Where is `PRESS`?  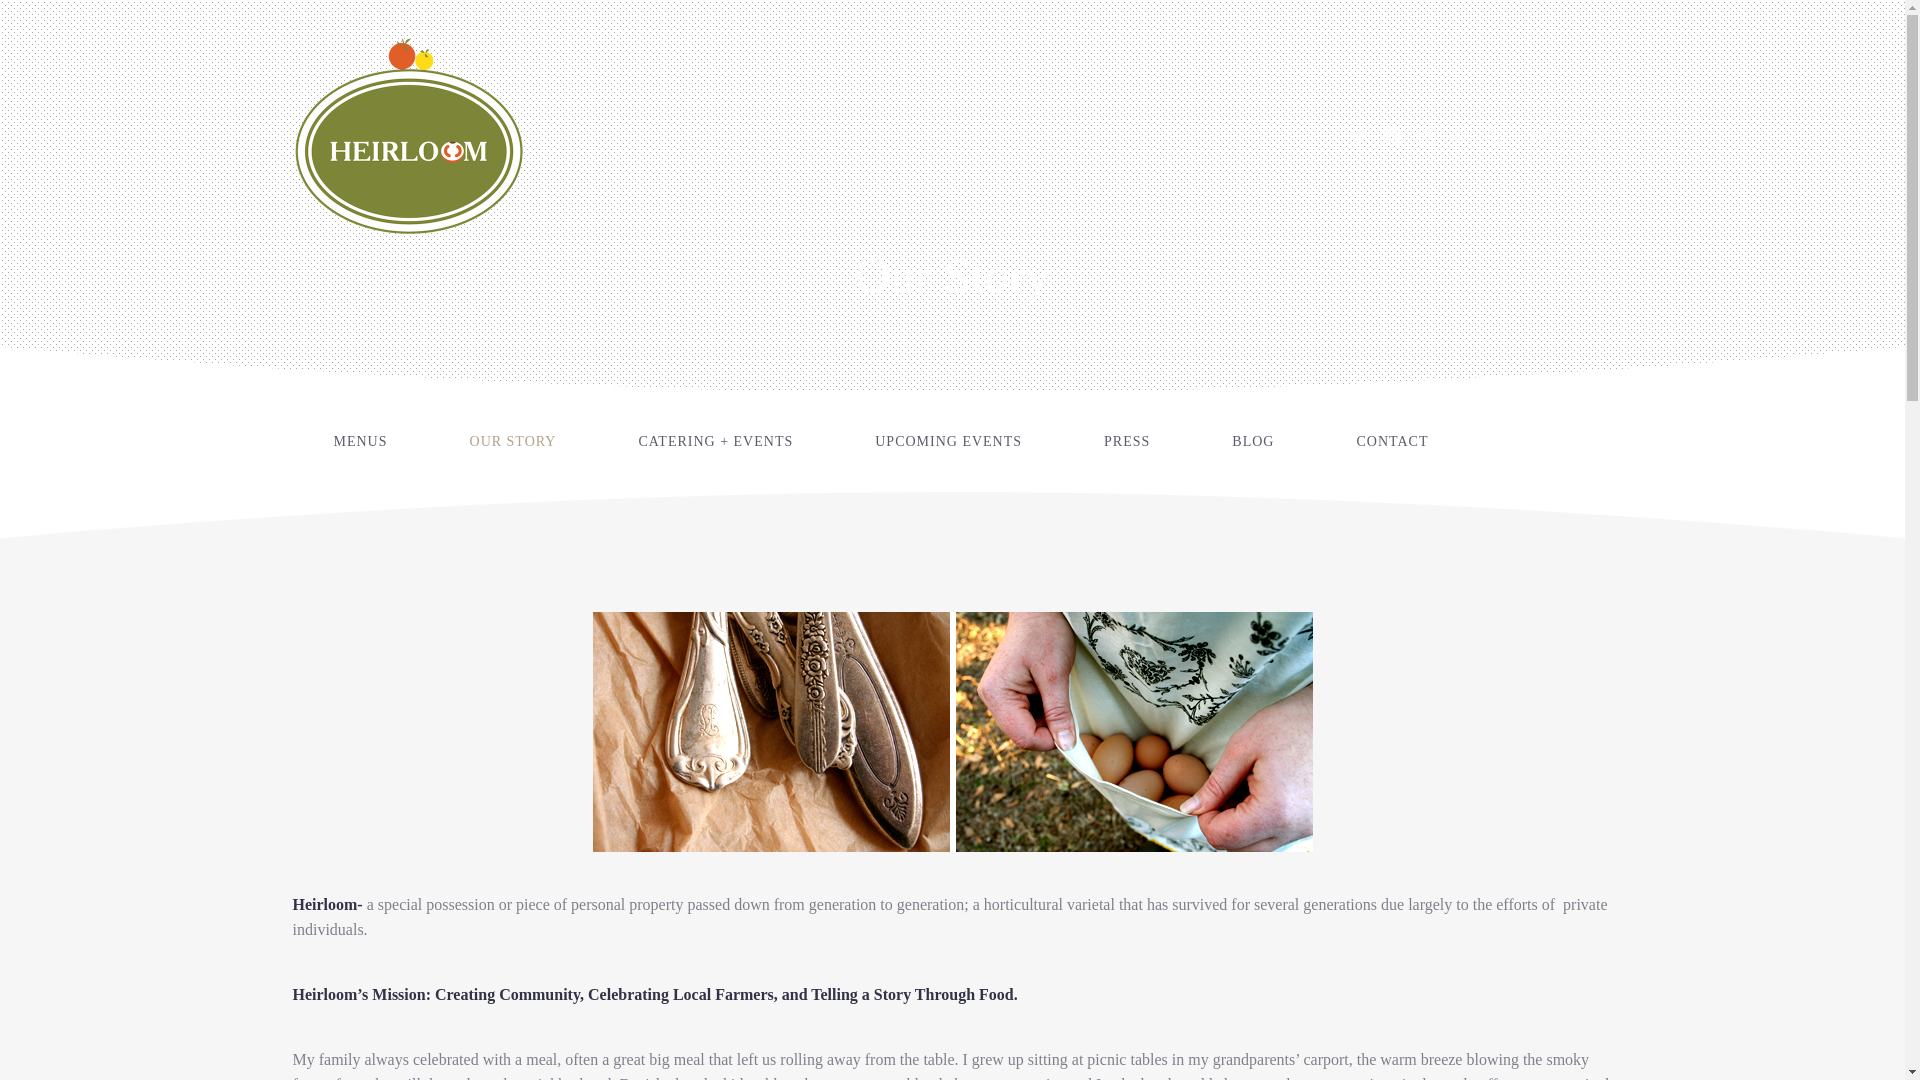 PRESS is located at coordinates (1126, 442).